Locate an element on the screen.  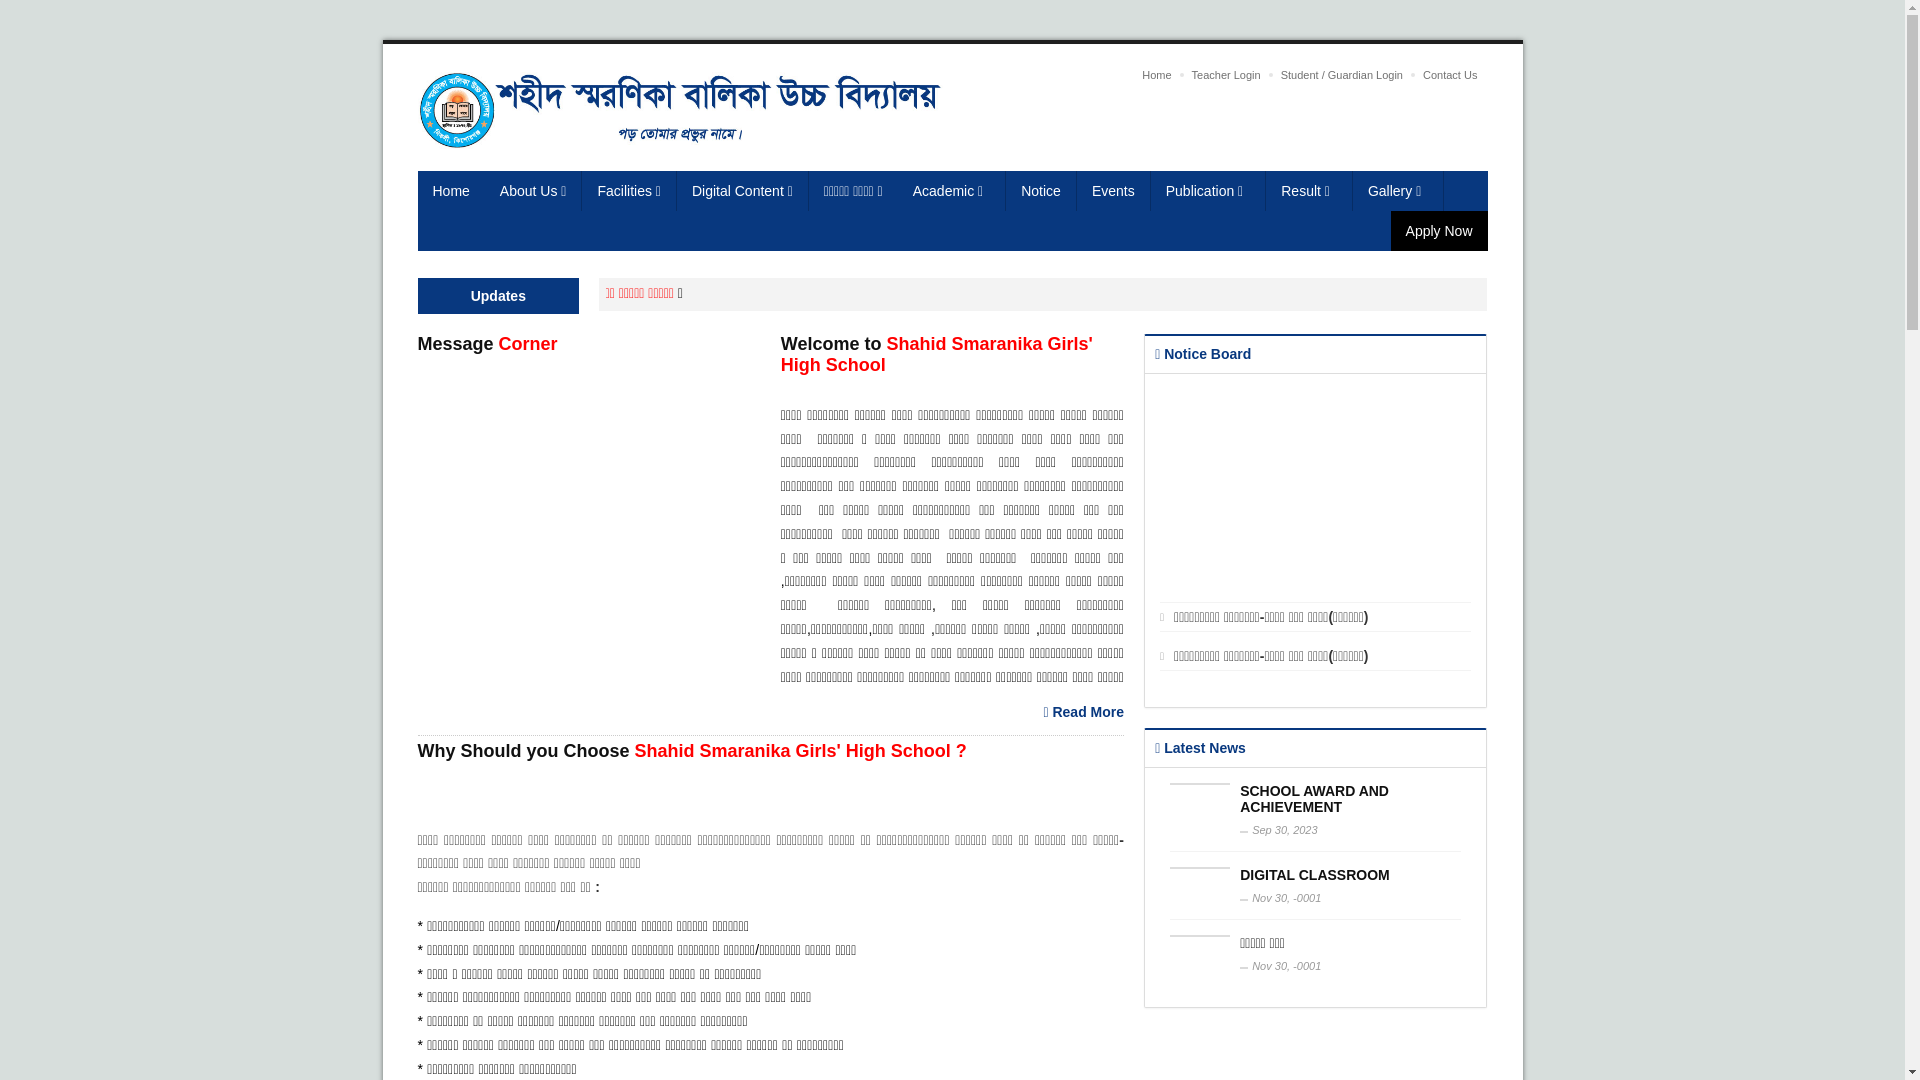
Student / Guardian Login is located at coordinates (1342, 75).